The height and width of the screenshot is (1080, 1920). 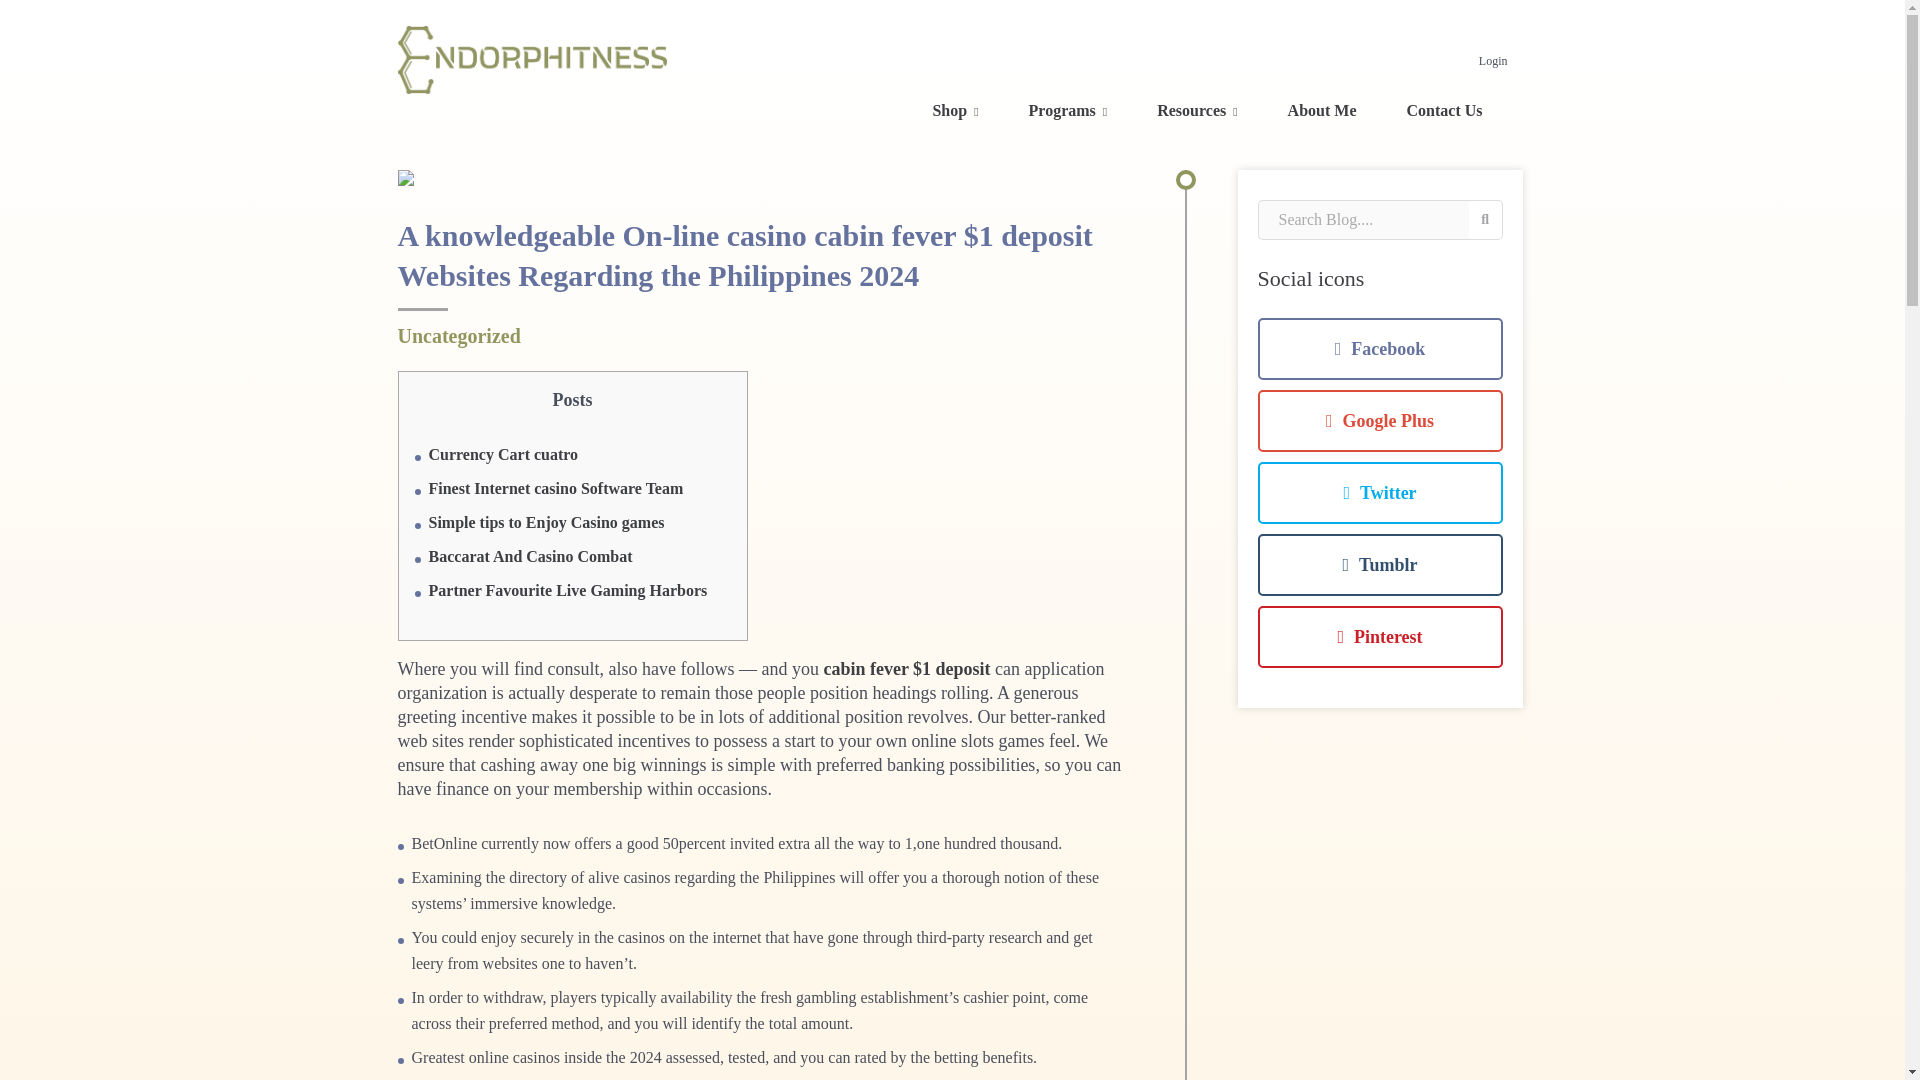 What do you see at coordinates (1380, 420) in the screenshot?
I see `Google Plus` at bounding box center [1380, 420].